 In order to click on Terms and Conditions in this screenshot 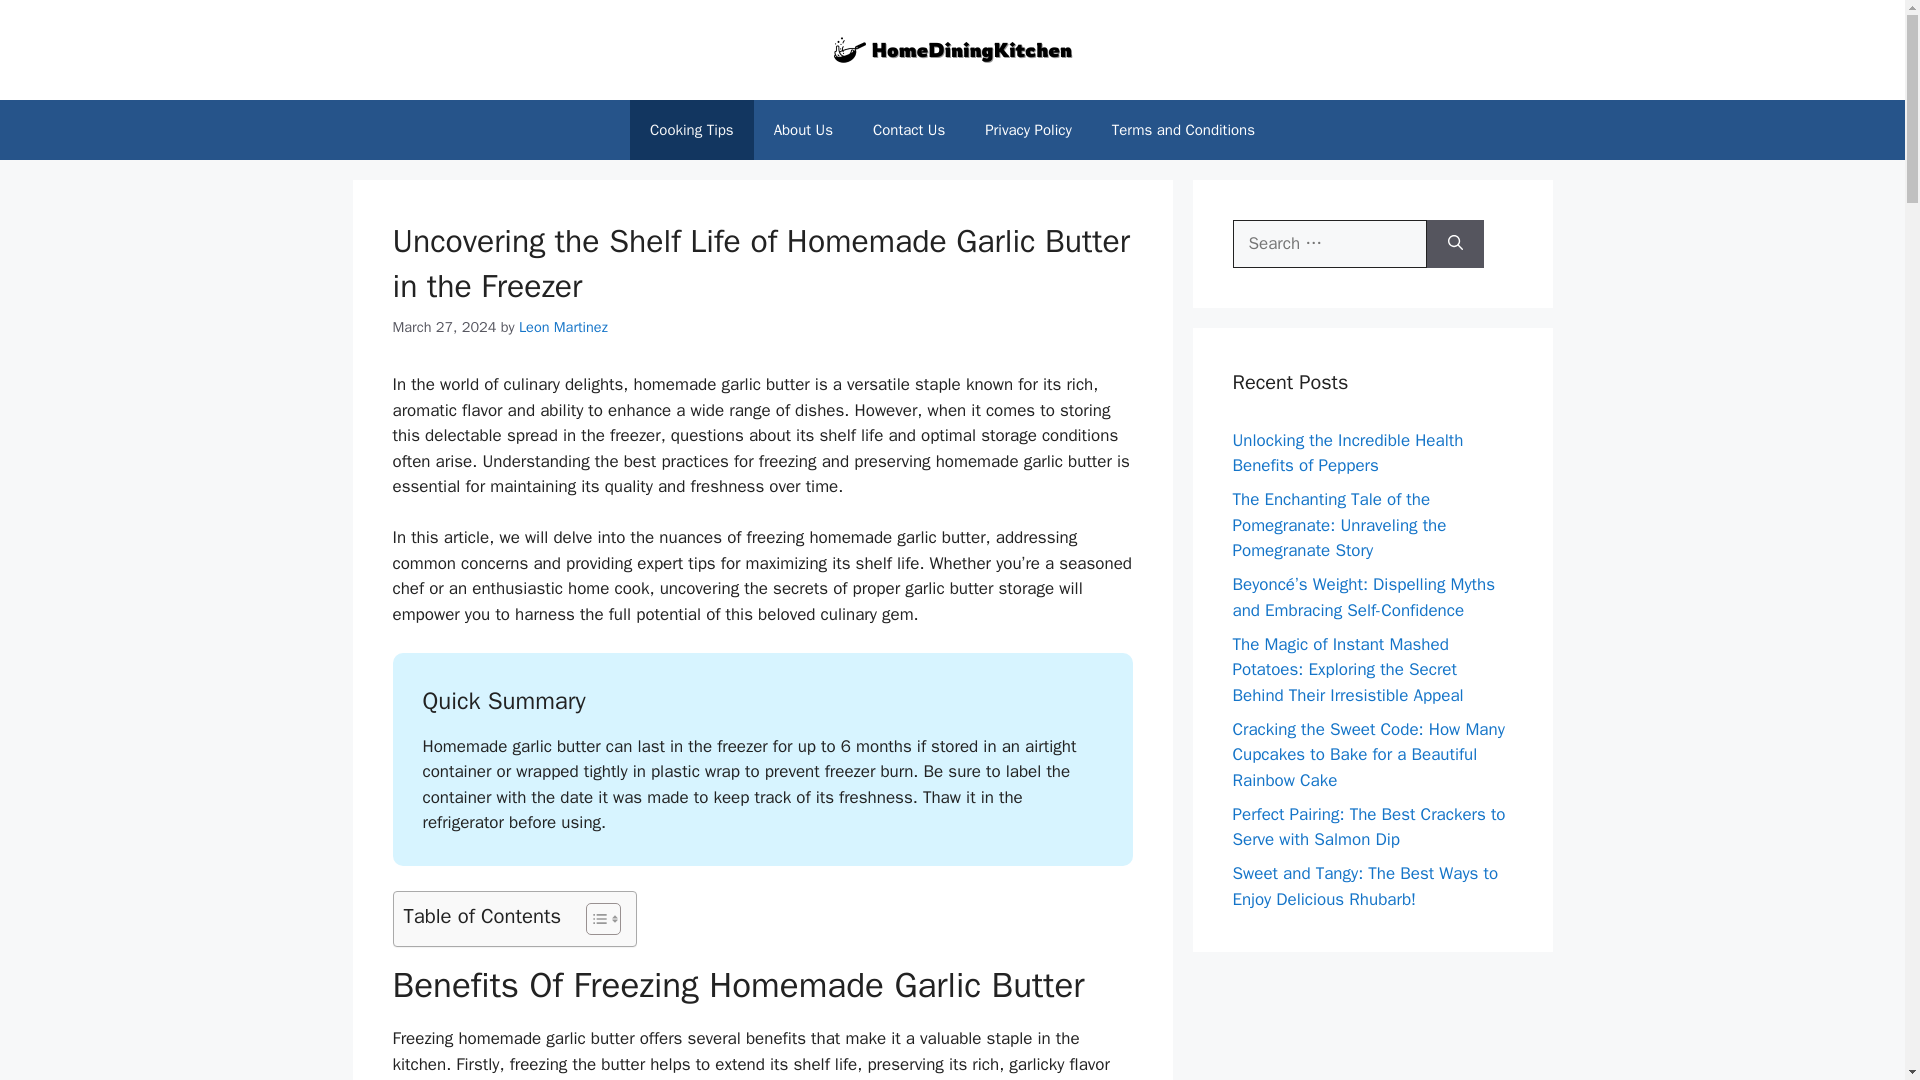, I will do `click(1183, 130)`.